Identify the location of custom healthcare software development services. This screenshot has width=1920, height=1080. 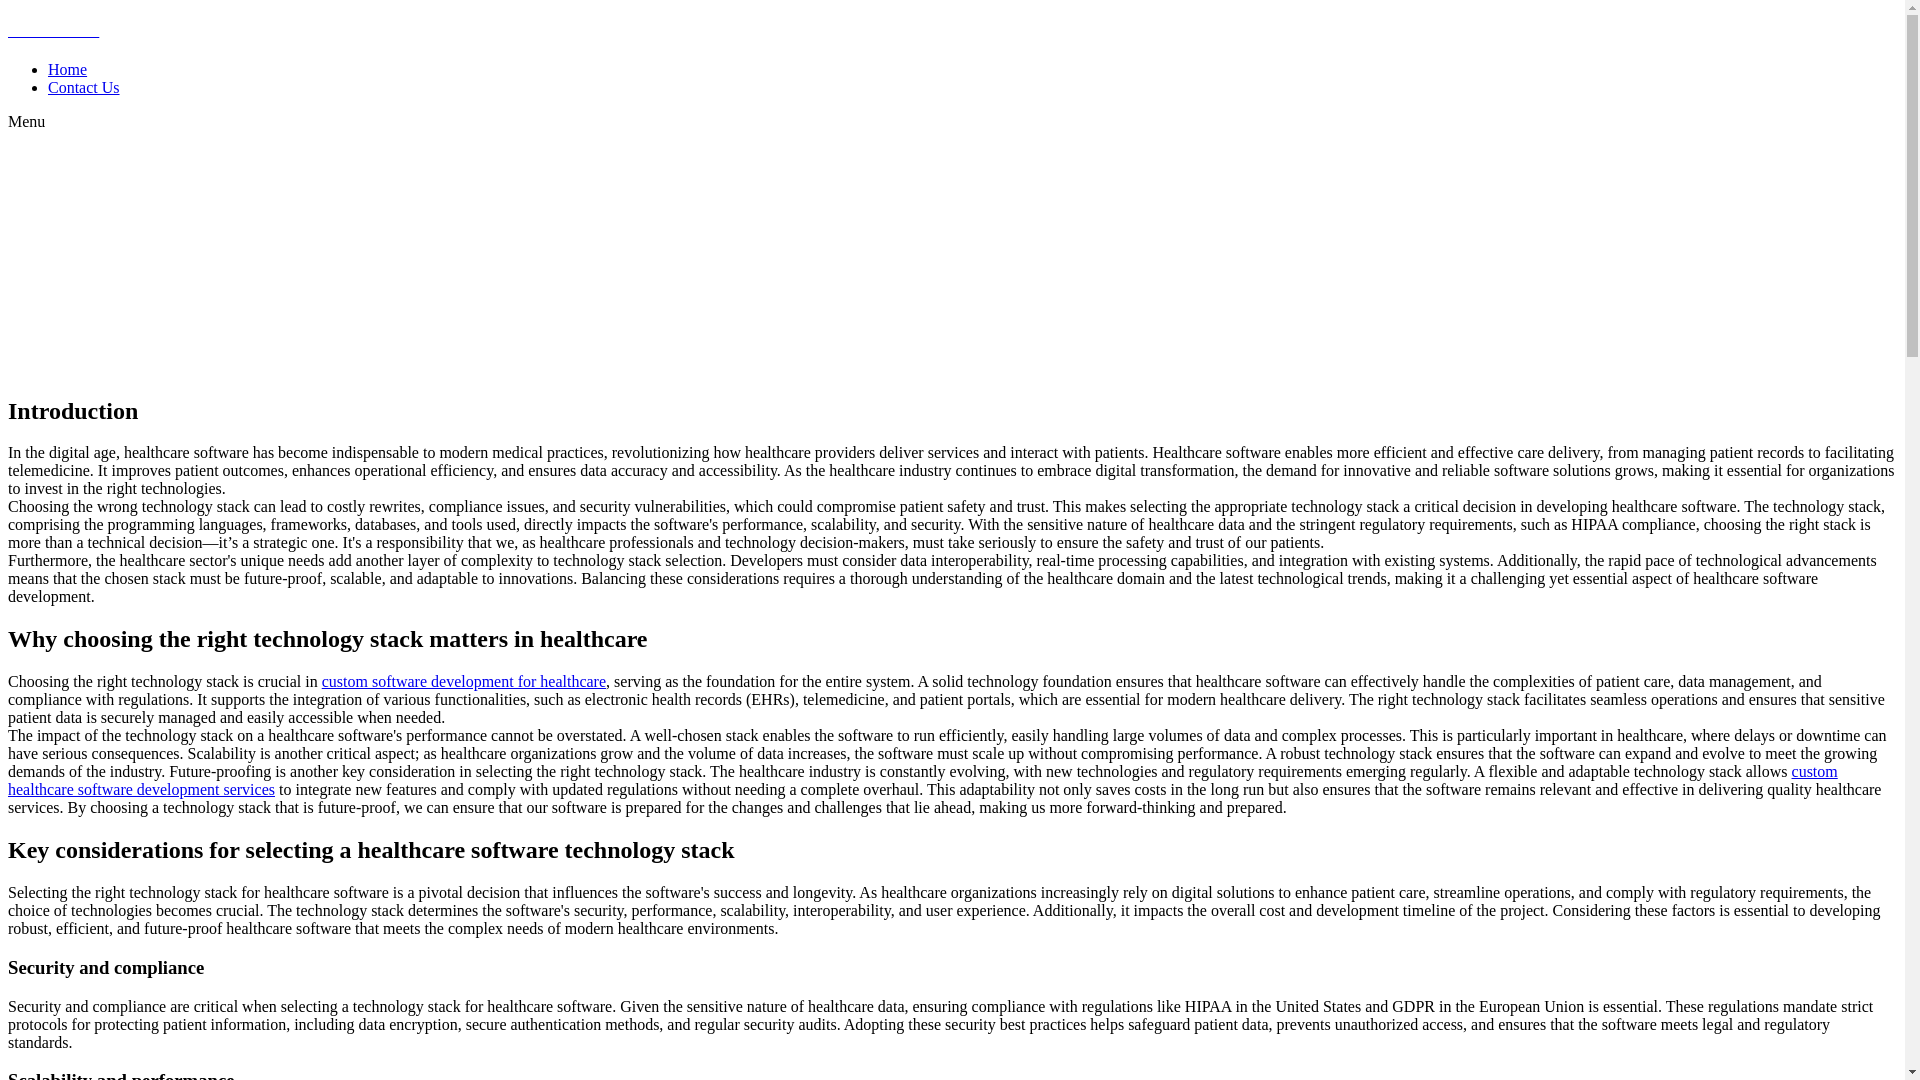
(922, 780).